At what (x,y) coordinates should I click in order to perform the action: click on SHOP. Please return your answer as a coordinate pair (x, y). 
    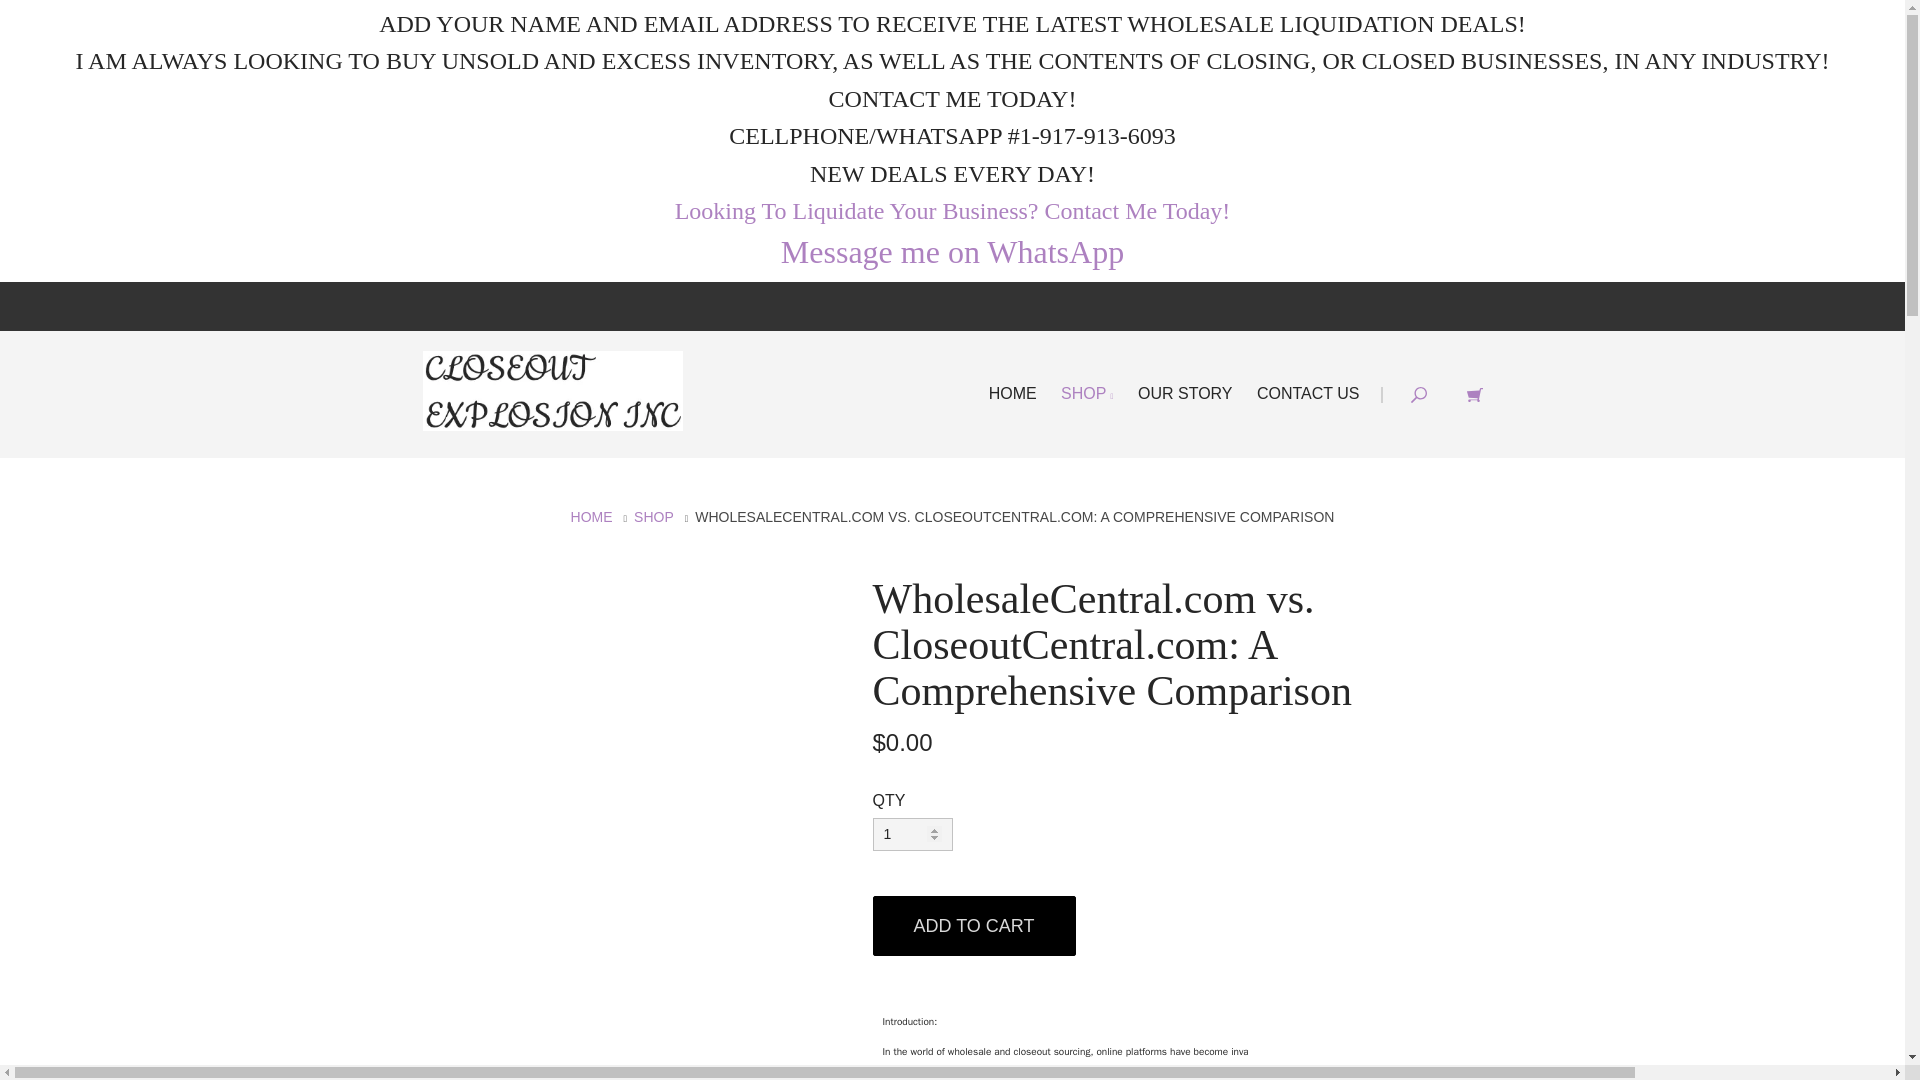
    Looking at the image, I should click on (1086, 392).